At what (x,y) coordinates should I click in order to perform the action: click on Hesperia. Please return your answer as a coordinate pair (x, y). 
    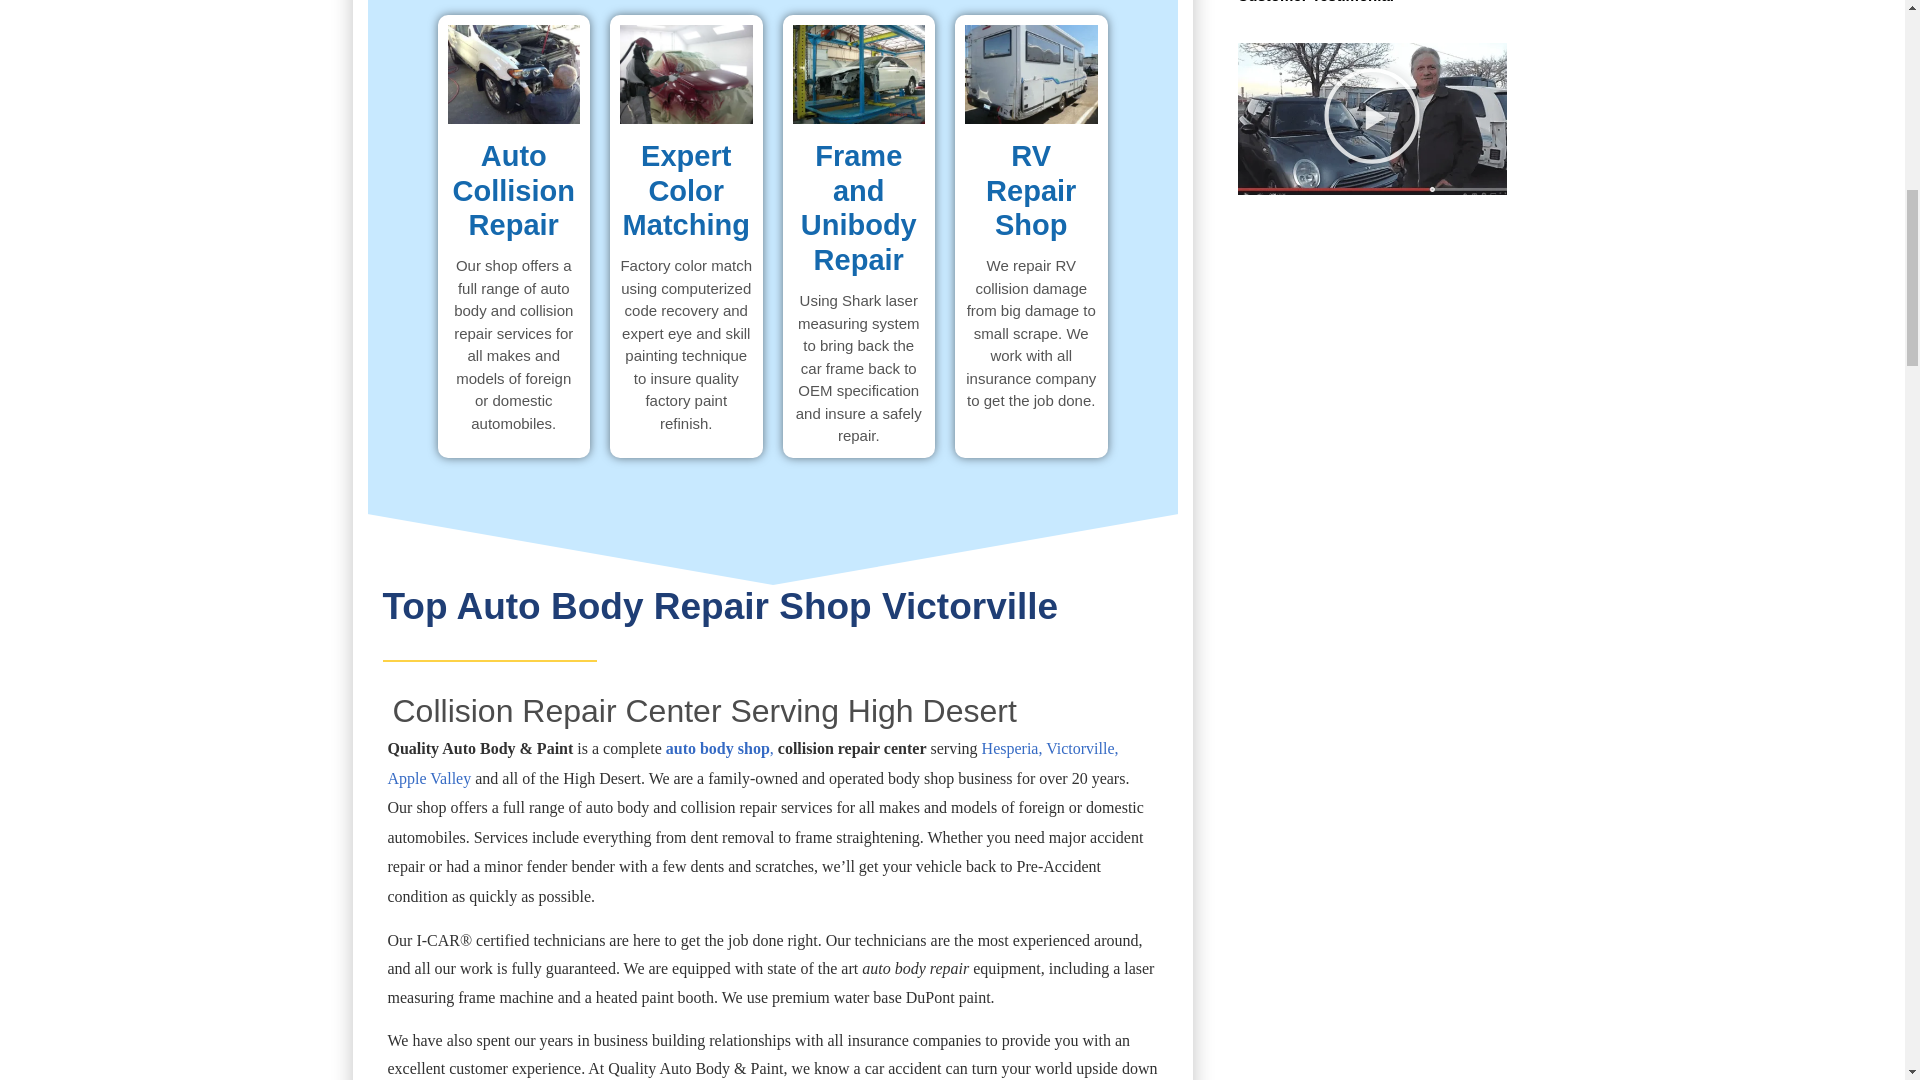
    Looking at the image, I should click on (1010, 748).